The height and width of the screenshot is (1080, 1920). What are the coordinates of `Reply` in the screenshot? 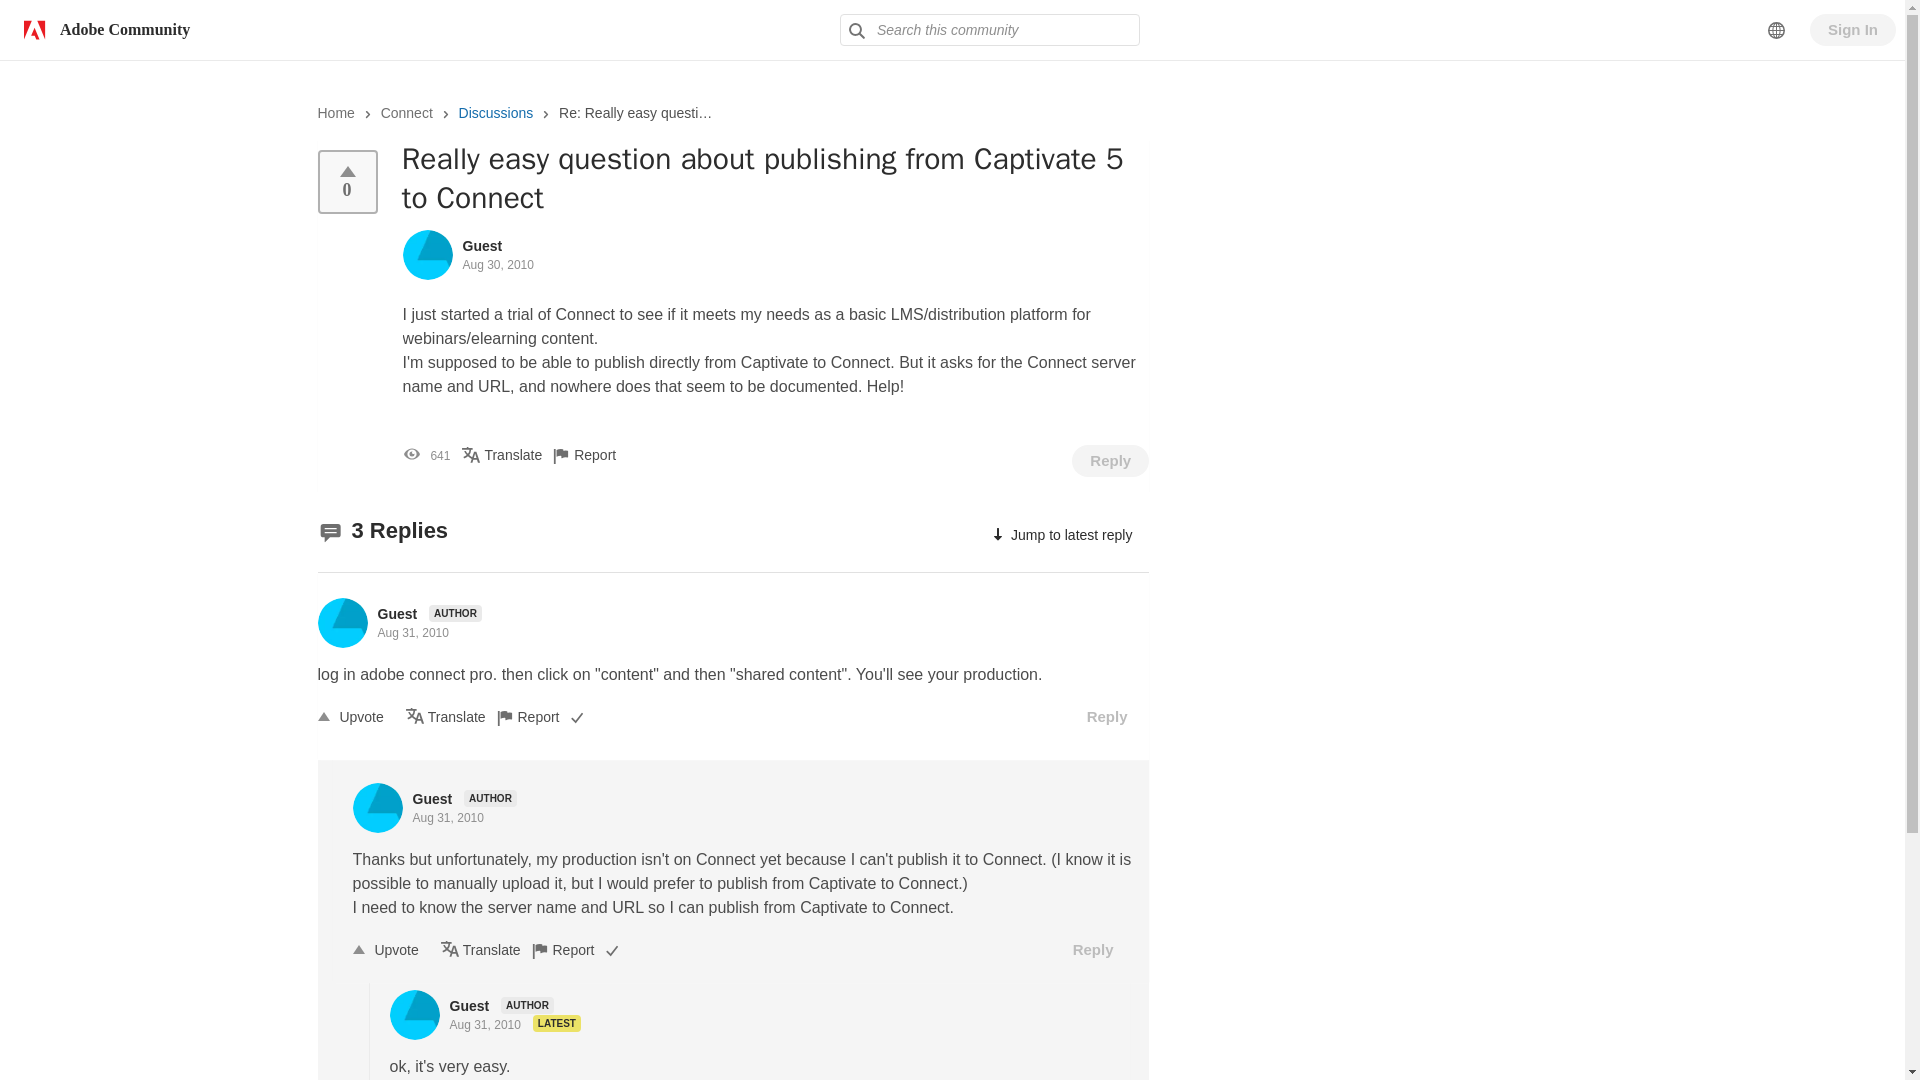 It's located at (1108, 716).